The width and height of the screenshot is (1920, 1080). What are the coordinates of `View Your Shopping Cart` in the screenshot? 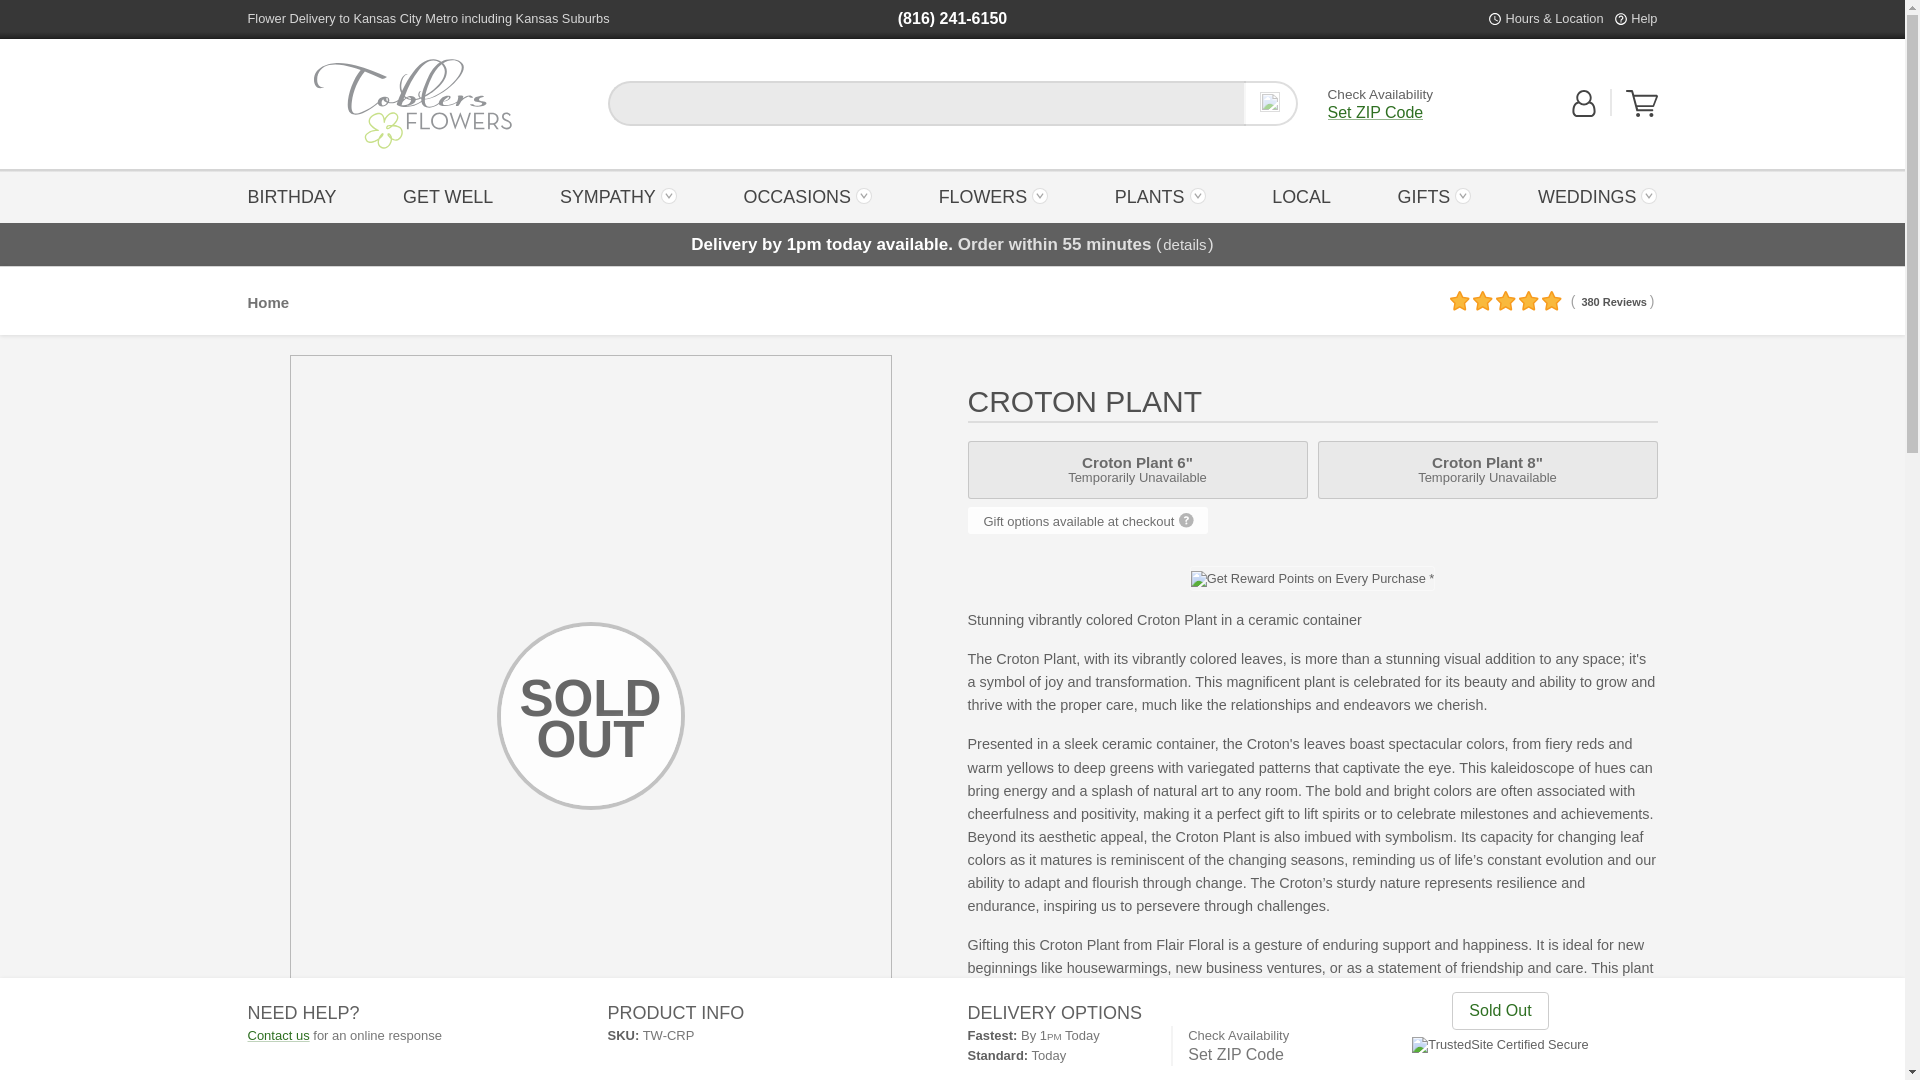 It's located at (448, 195).